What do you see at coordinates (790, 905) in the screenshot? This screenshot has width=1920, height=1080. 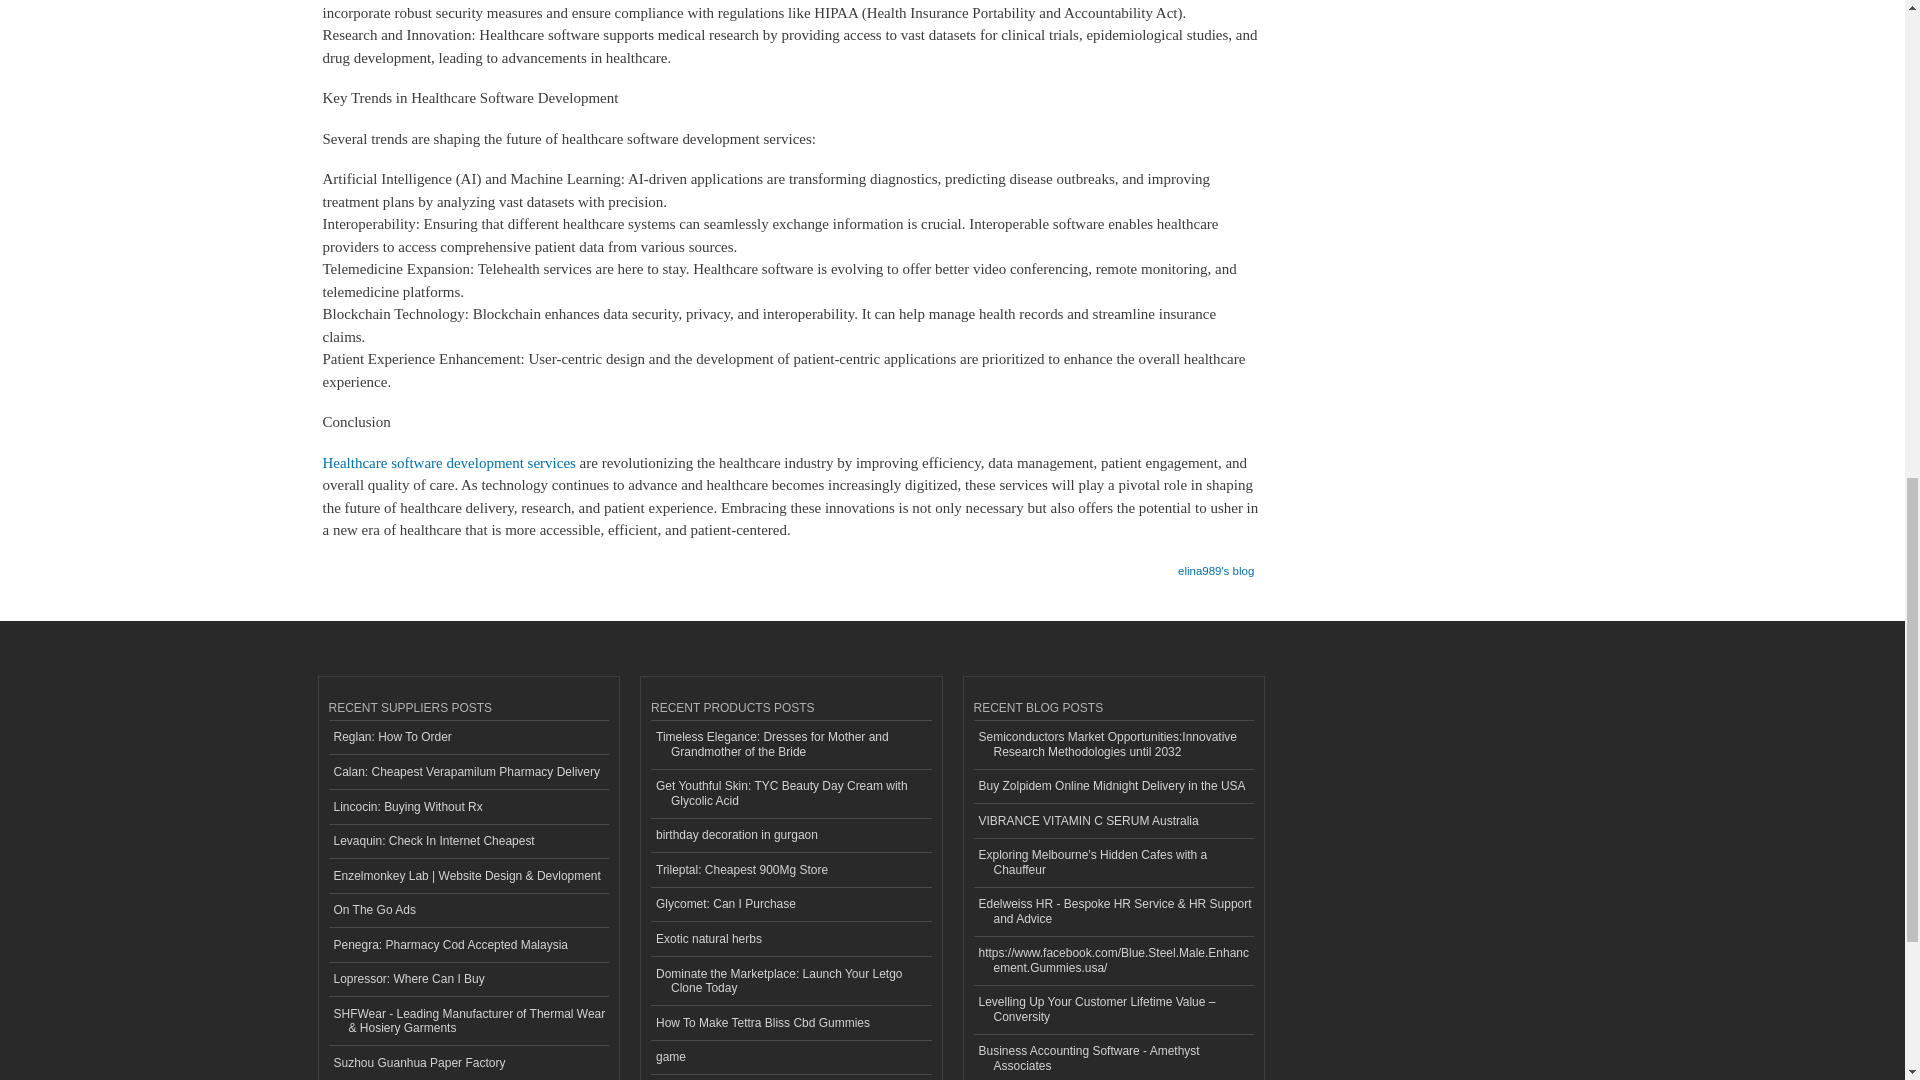 I see `Glycomet: Can I Purchase` at bounding box center [790, 905].